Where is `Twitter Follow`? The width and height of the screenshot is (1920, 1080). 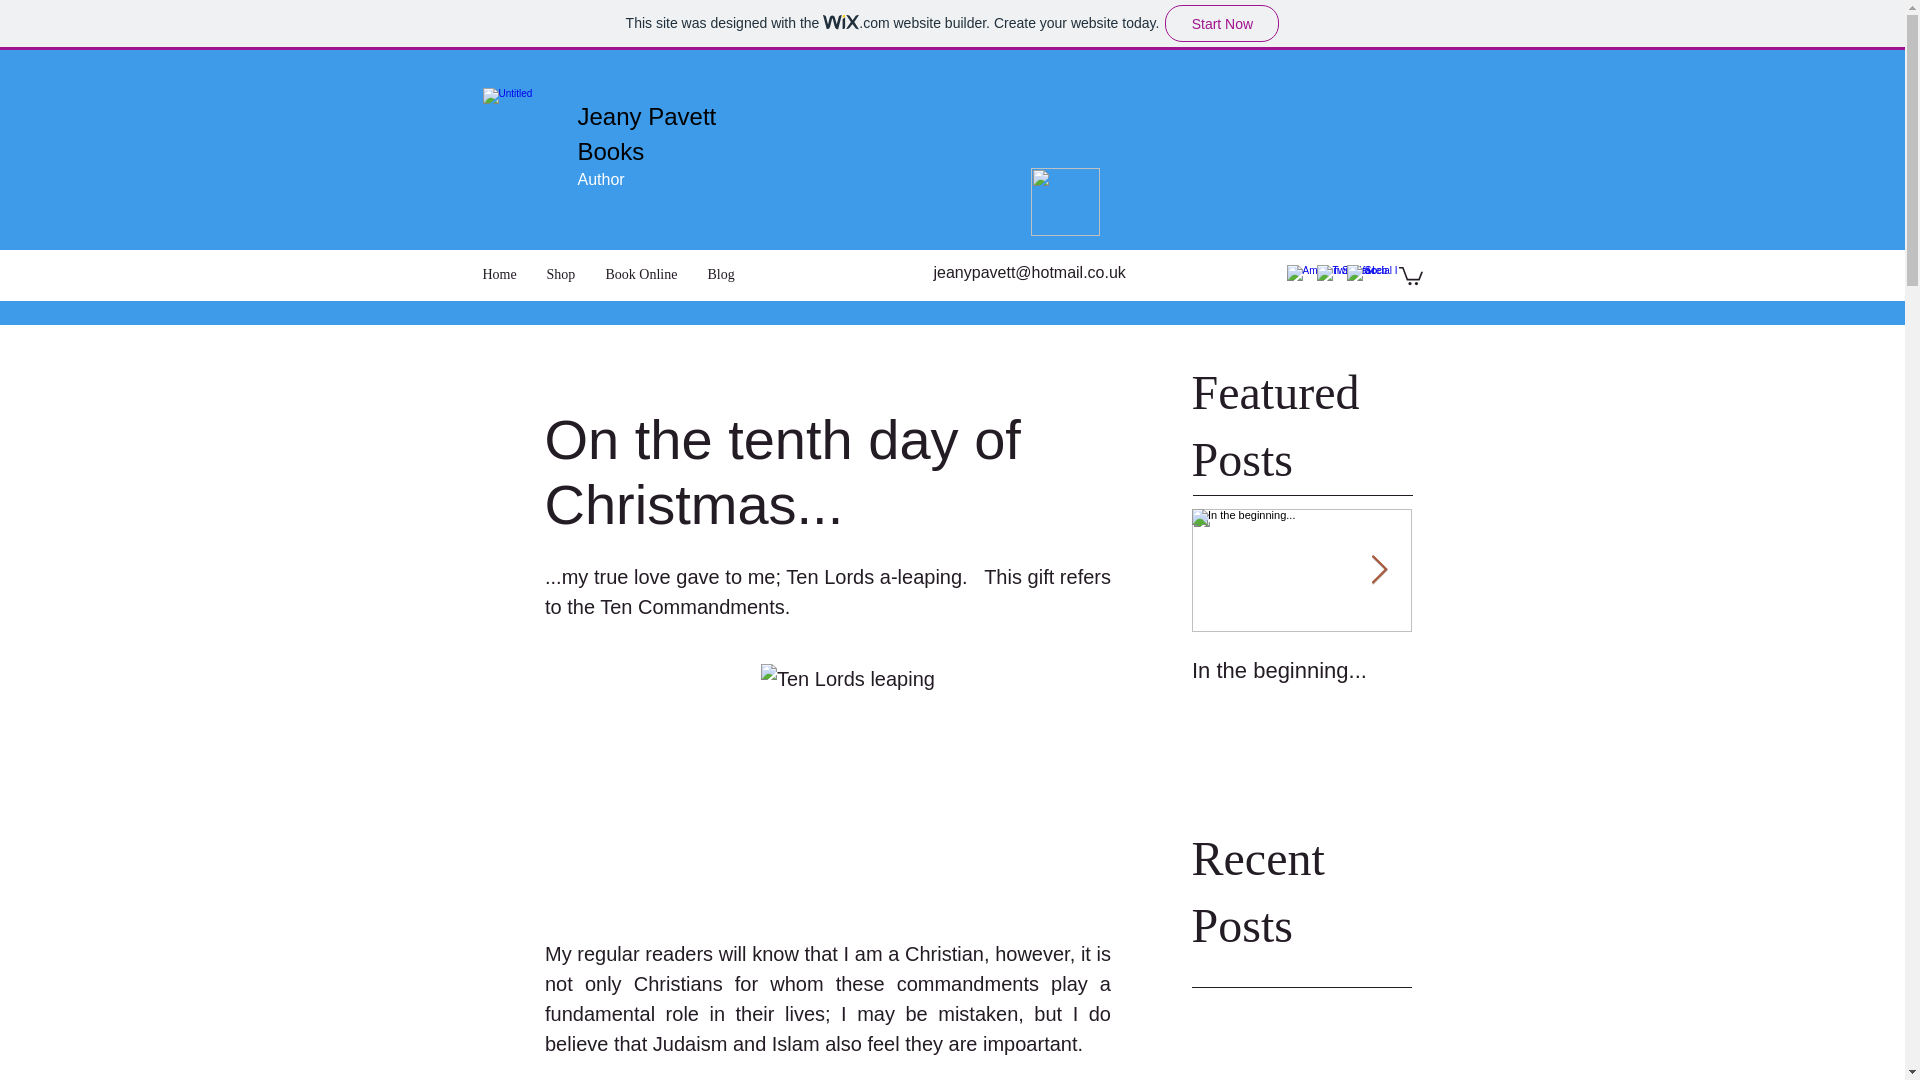
Twitter Follow is located at coordinates (1142, 220).